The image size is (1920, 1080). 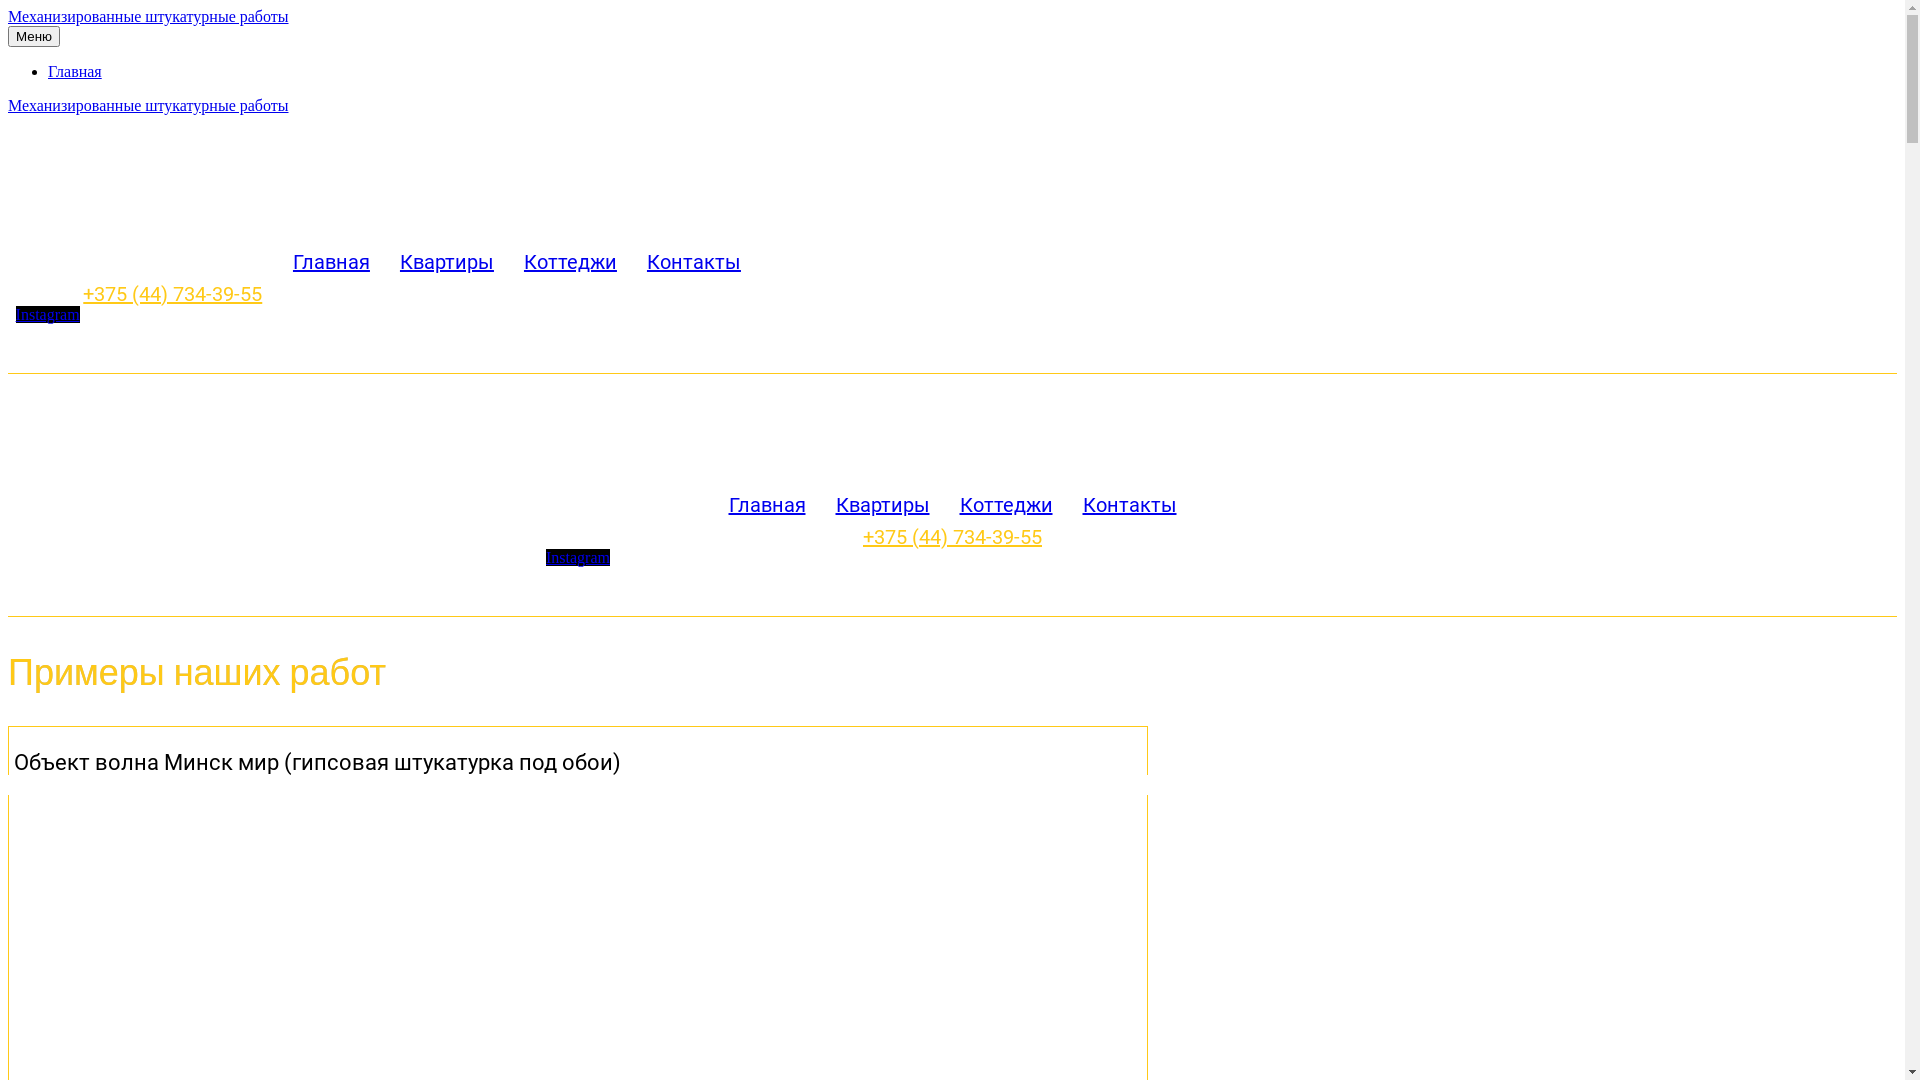 I want to click on Instagram, so click(x=578, y=558).